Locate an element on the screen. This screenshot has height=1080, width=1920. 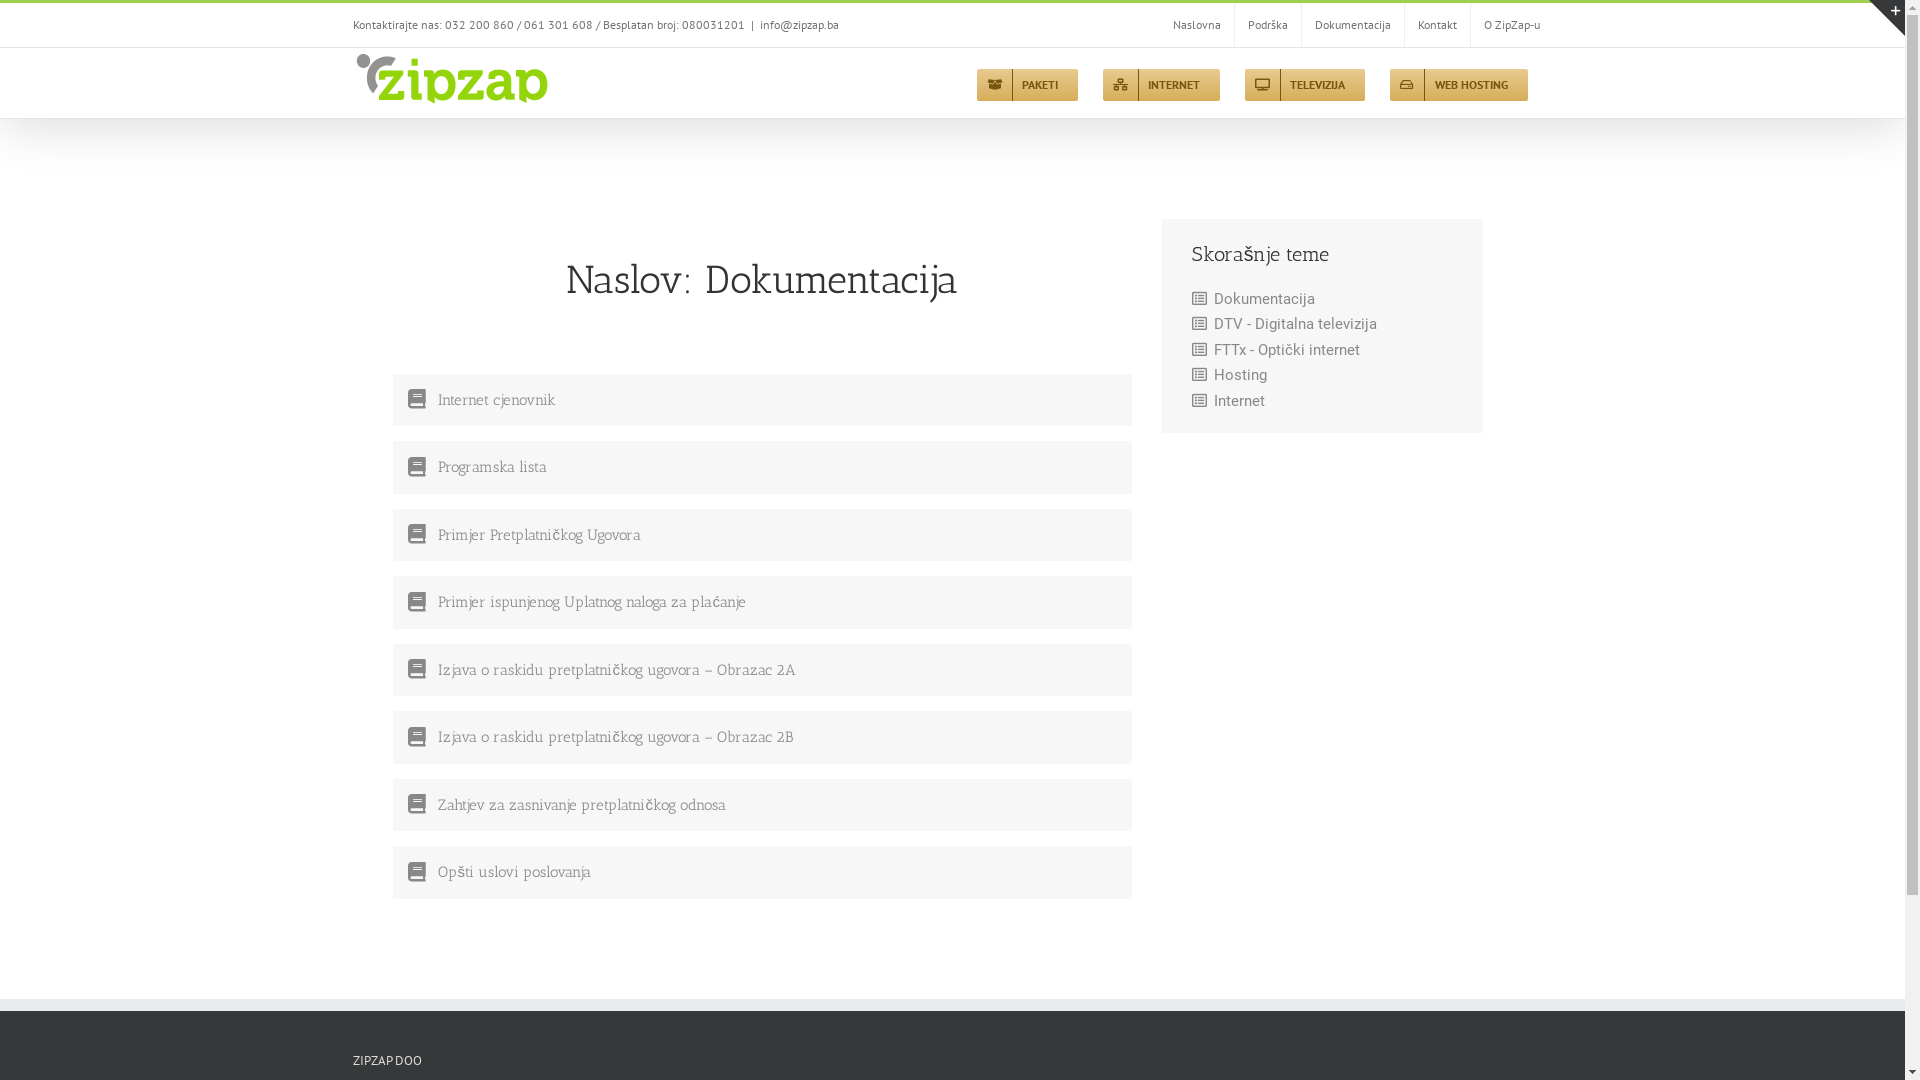
TELEVIZIJA is located at coordinates (1304, 83).